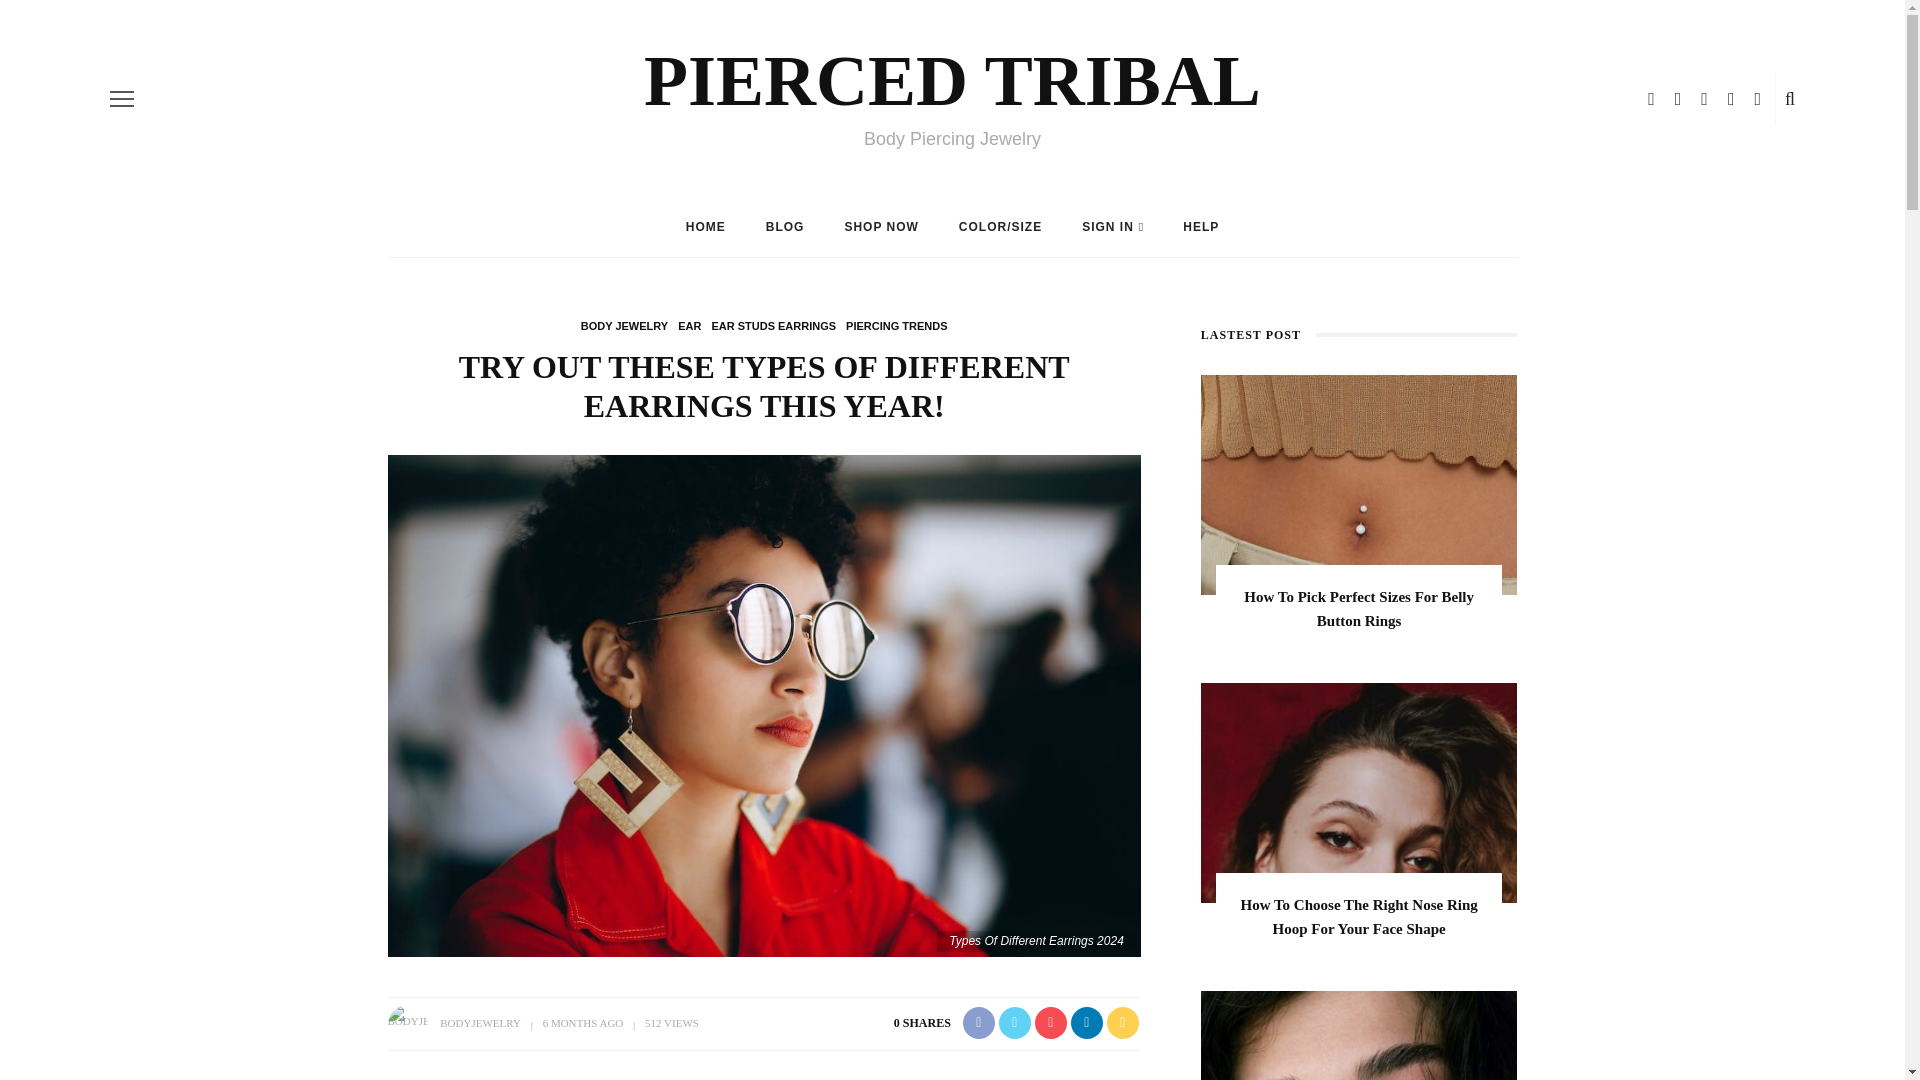 The height and width of the screenshot is (1080, 1920). What do you see at coordinates (880, 226) in the screenshot?
I see `SHOP NOW` at bounding box center [880, 226].